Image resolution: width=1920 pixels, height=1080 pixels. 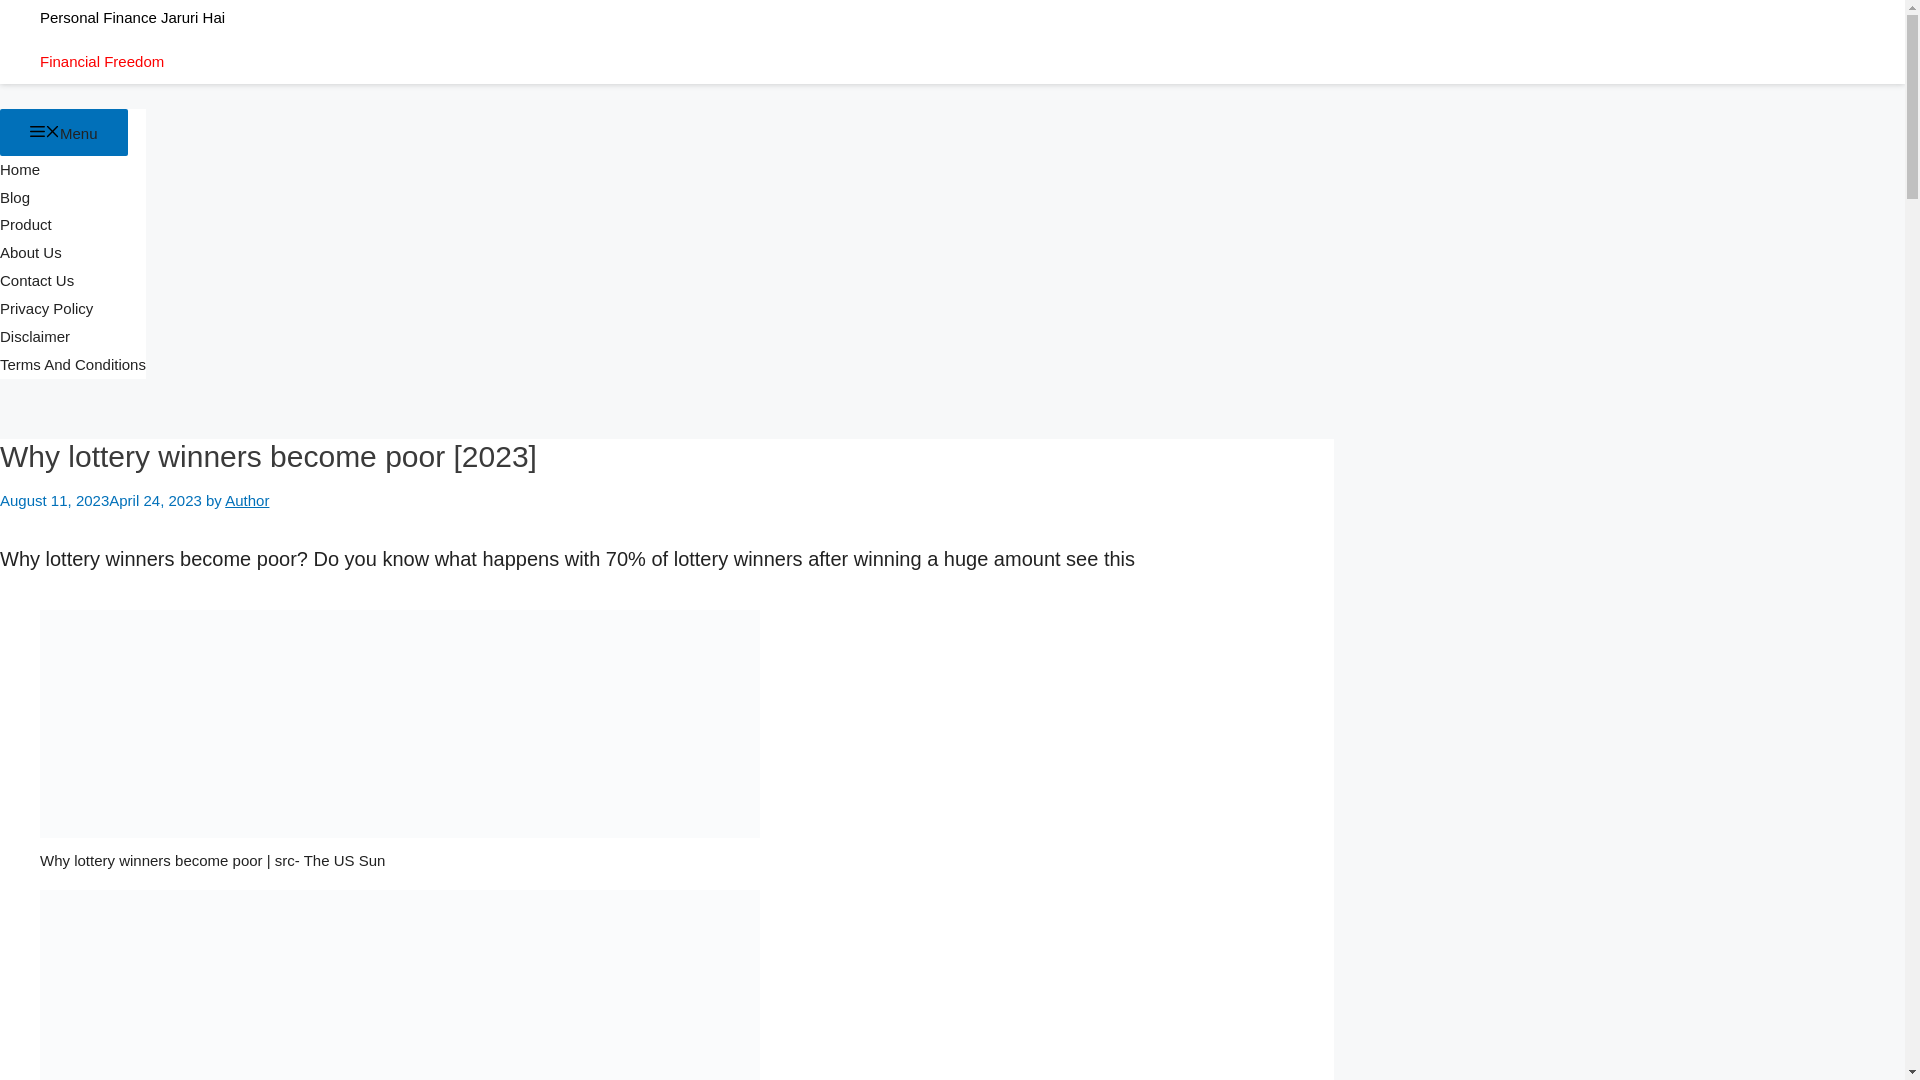 I want to click on Contact Us, so click(x=37, y=280).